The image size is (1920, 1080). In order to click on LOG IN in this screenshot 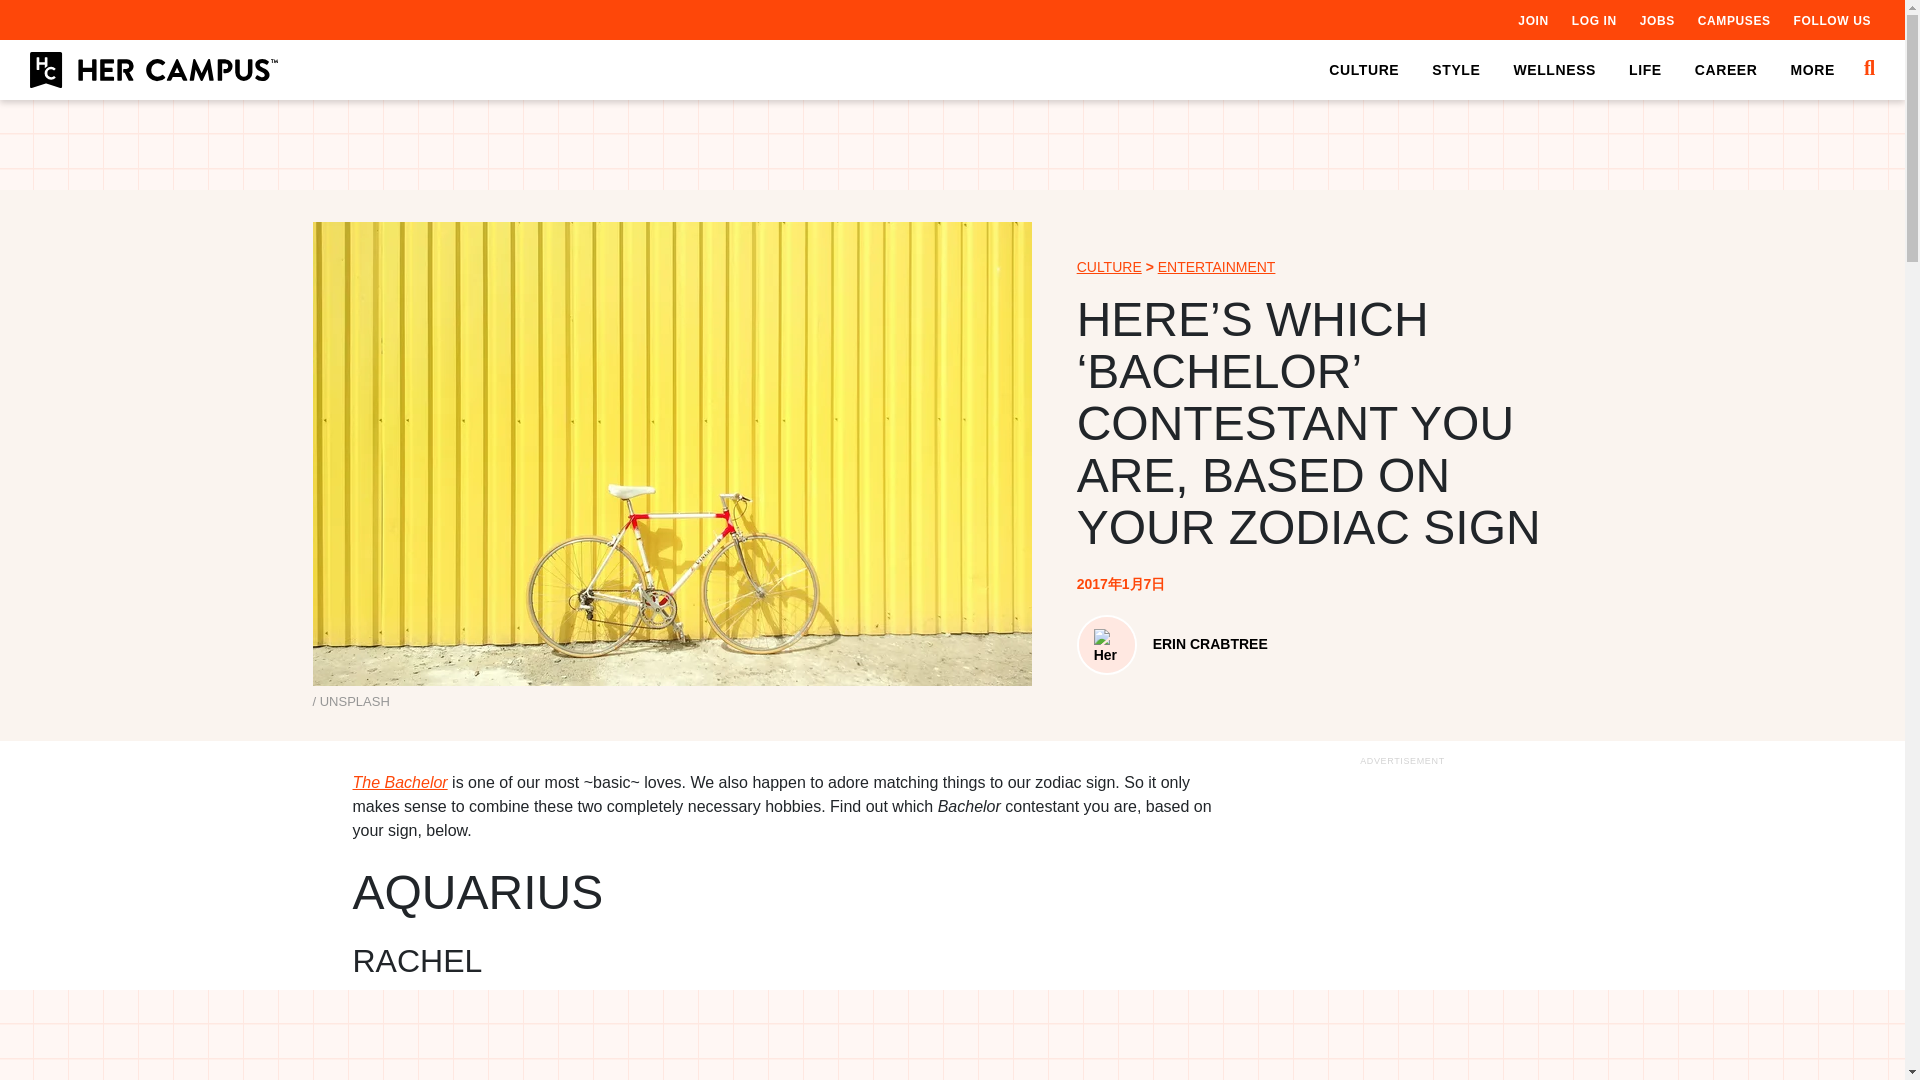, I will do `click(1594, 20)`.